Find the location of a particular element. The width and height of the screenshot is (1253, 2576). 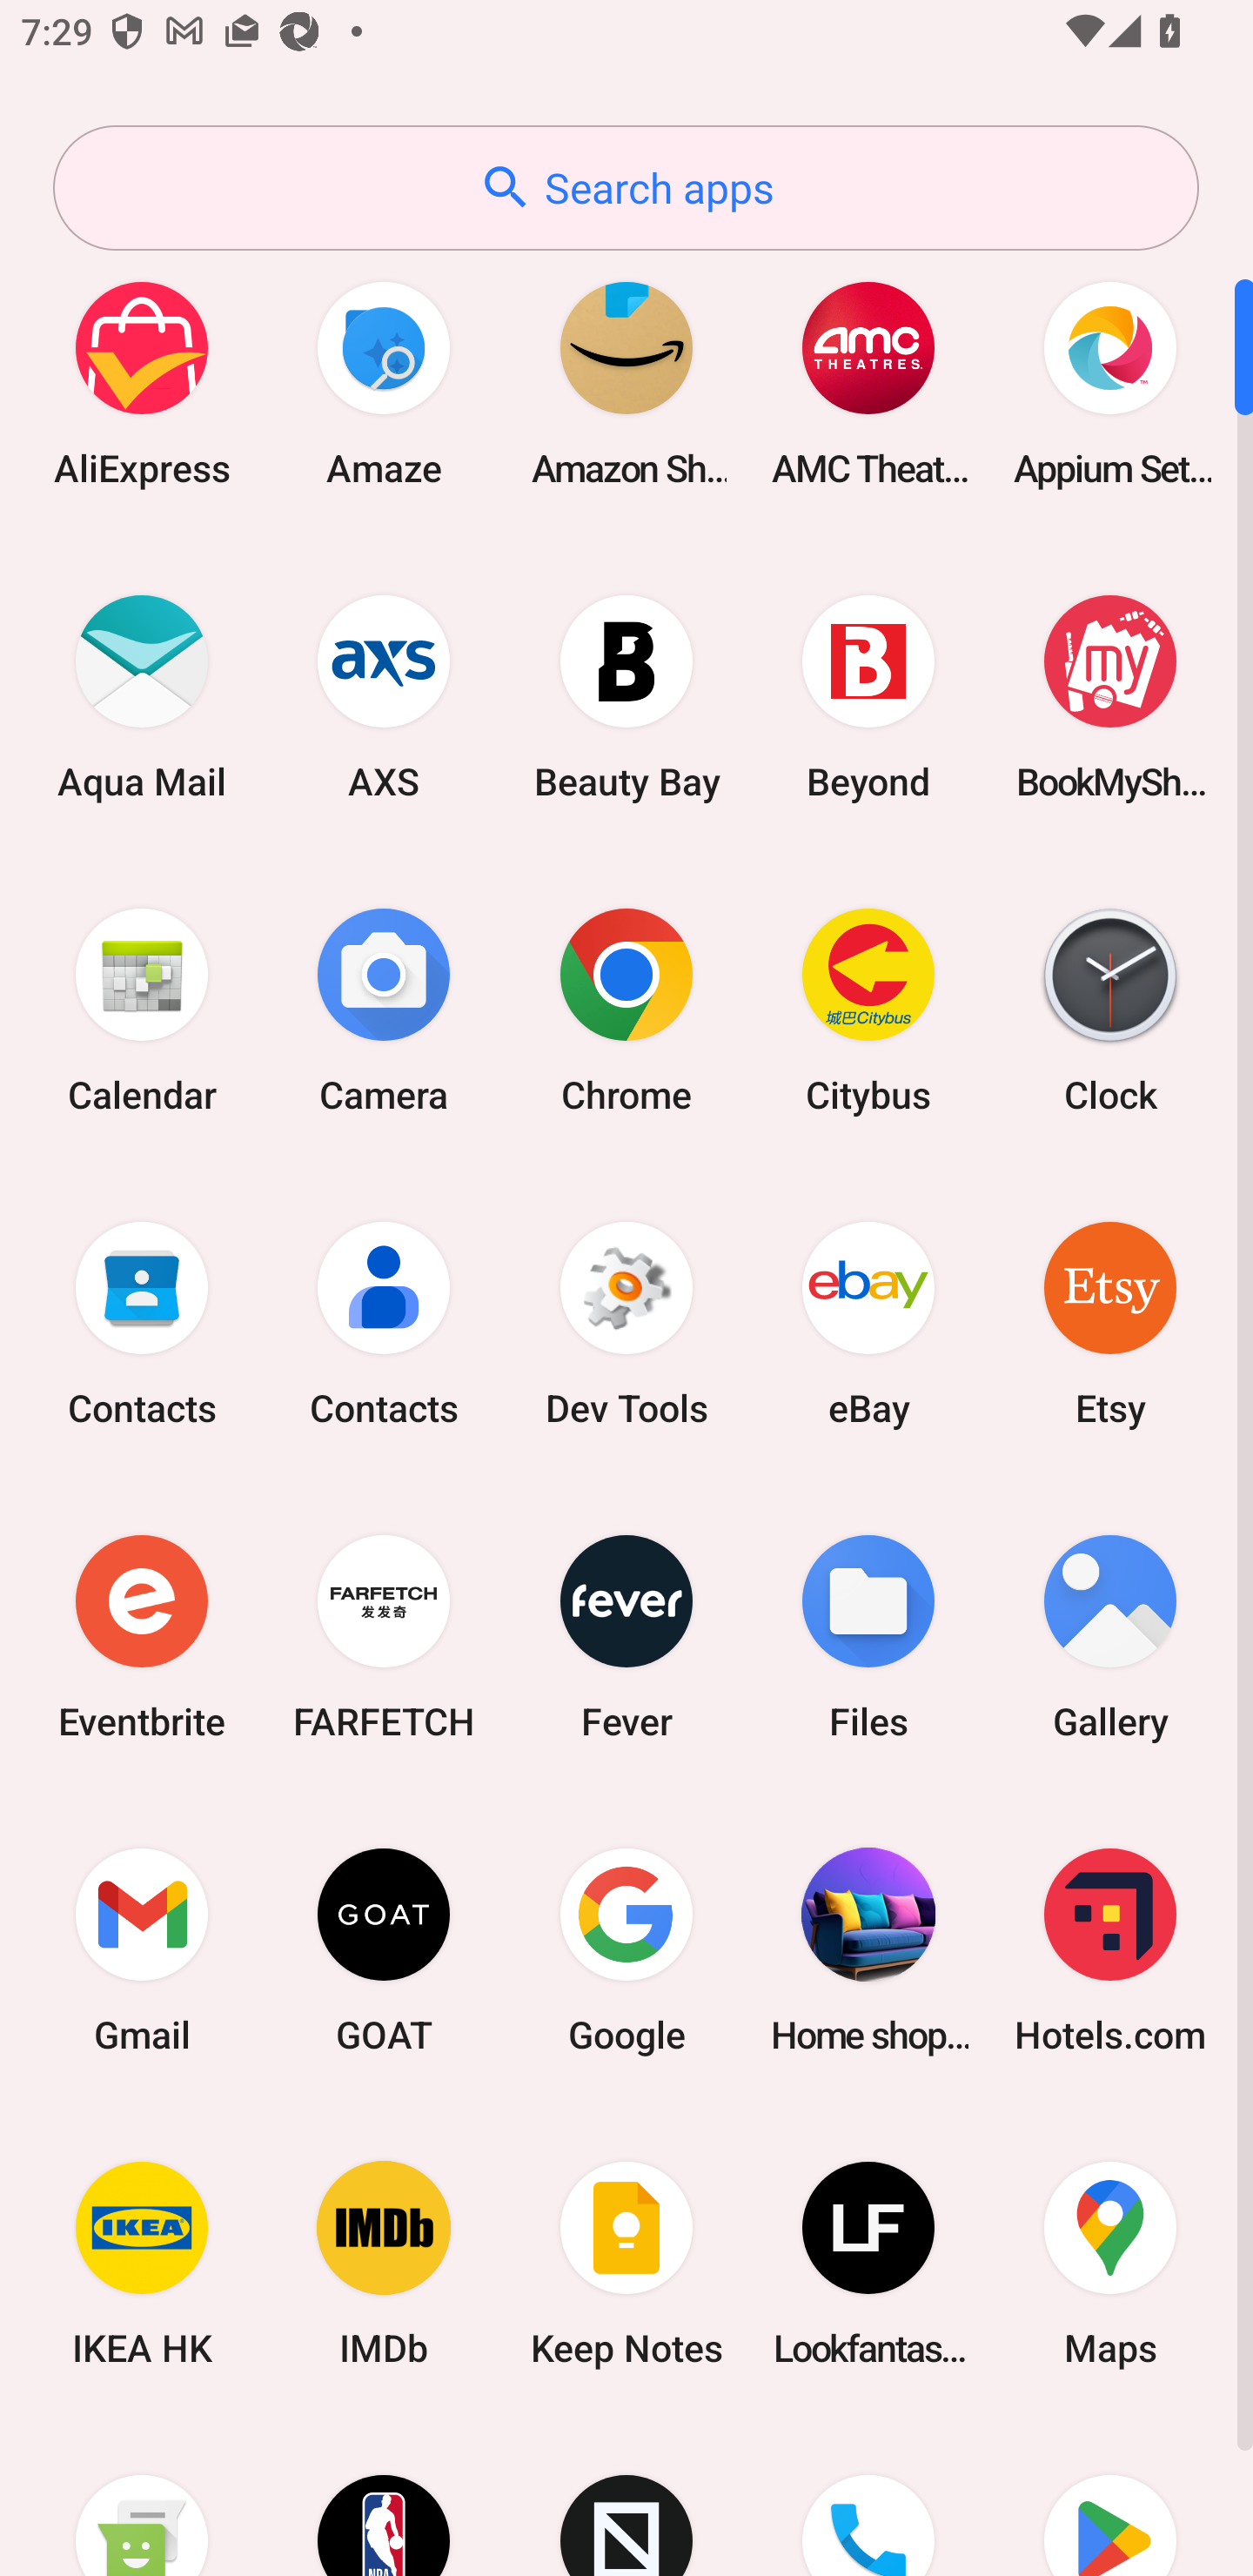

Contacts is located at coordinates (142, 1323).